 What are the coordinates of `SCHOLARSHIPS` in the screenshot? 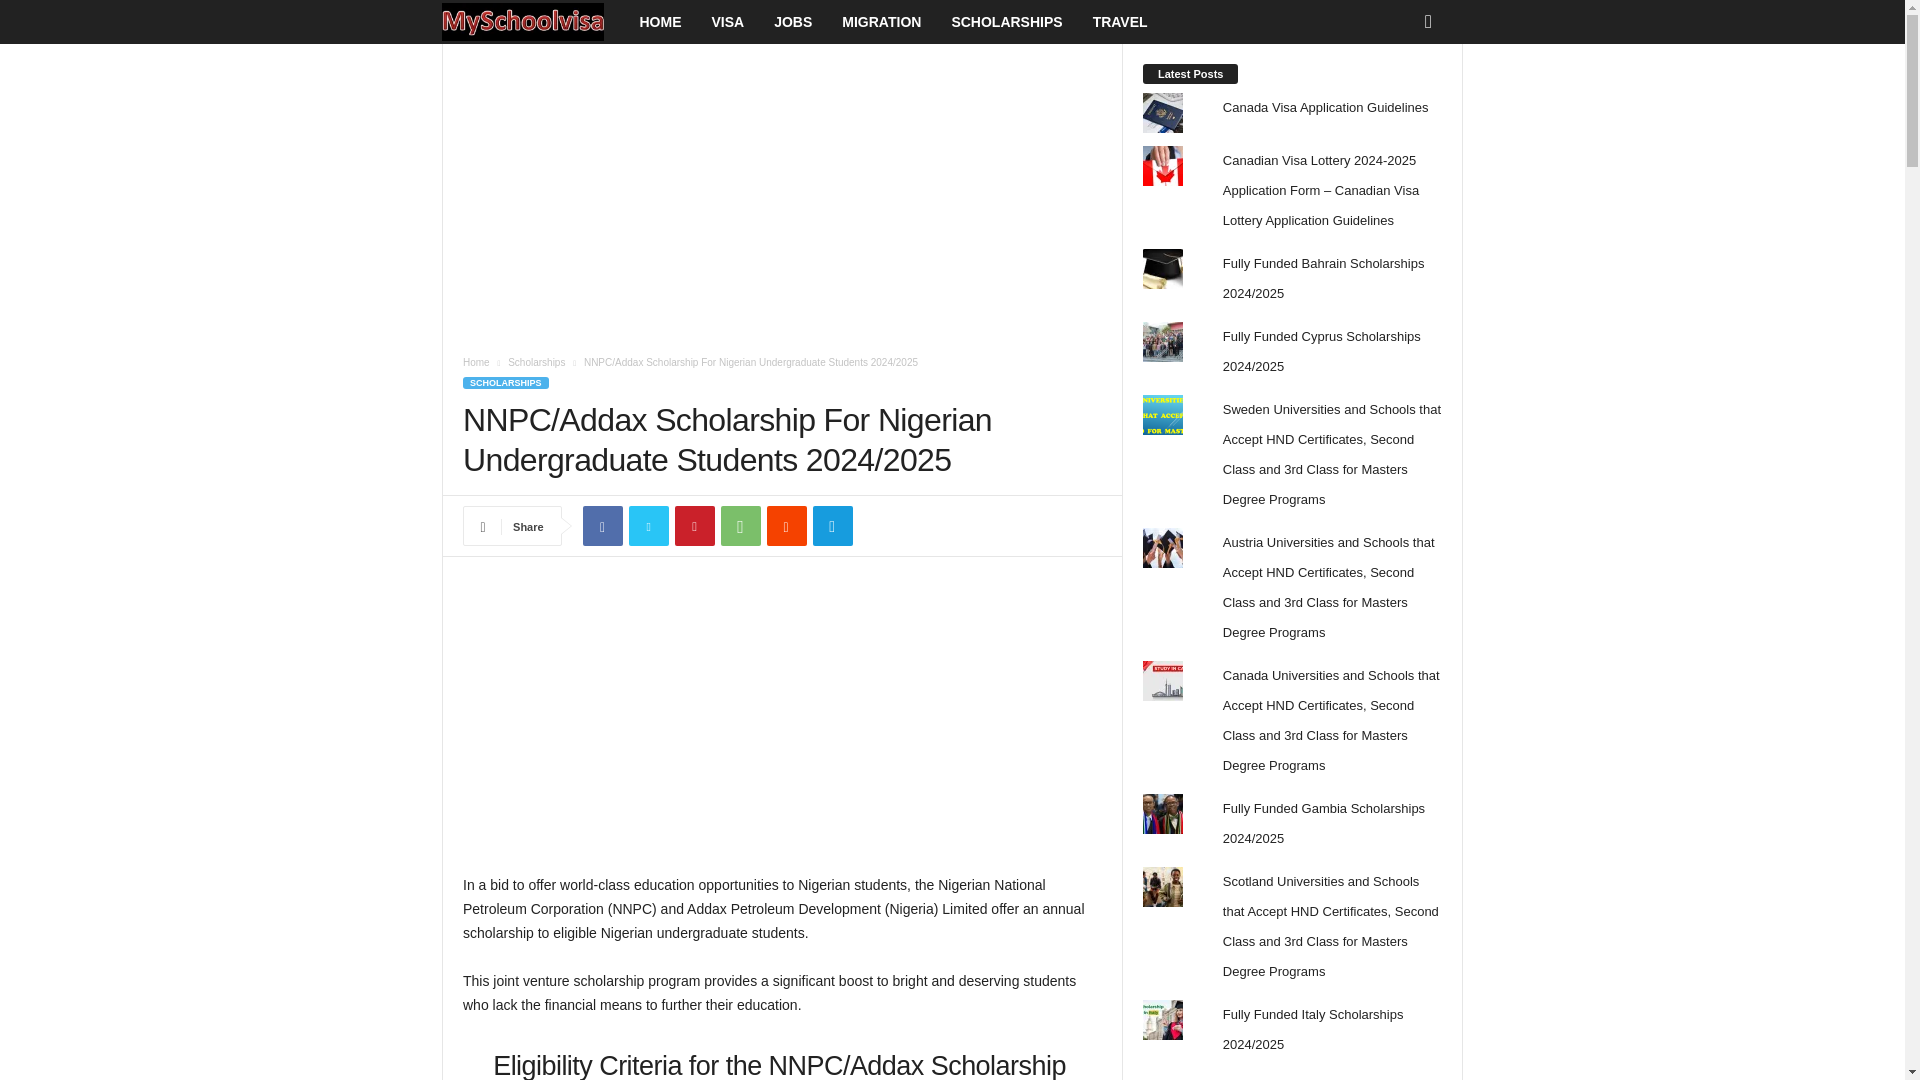 It's located at (1006, 22).